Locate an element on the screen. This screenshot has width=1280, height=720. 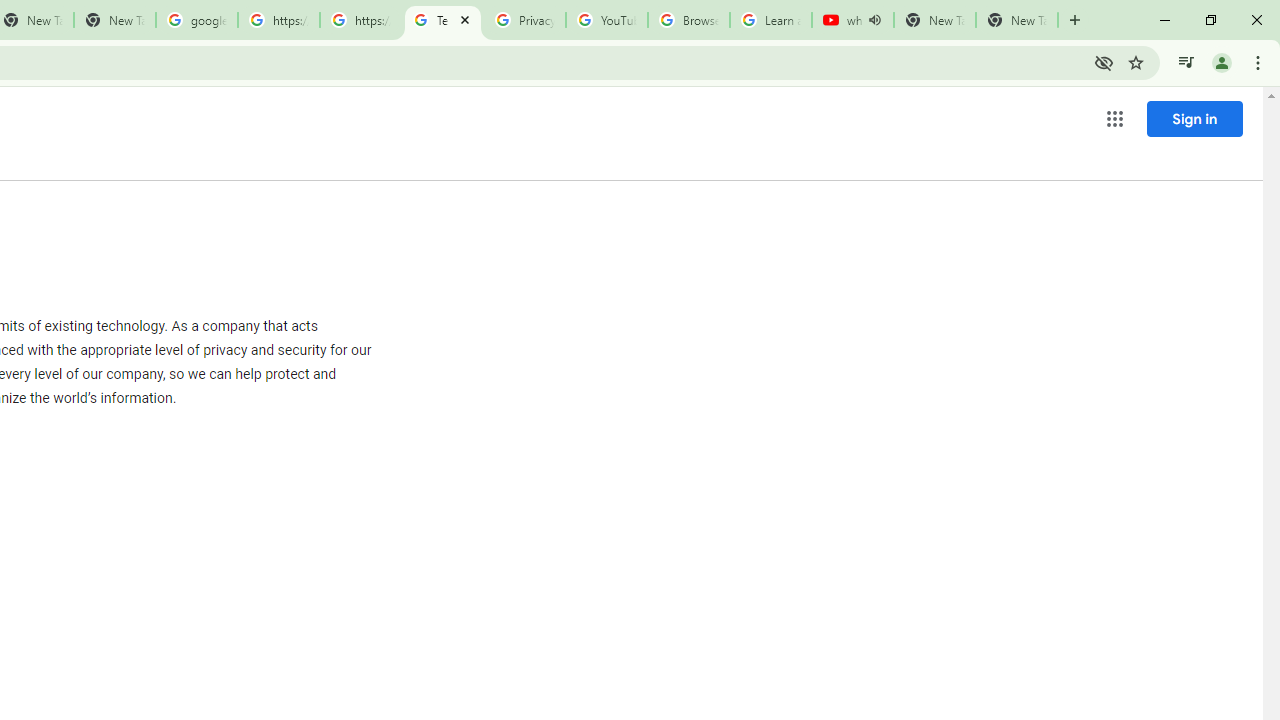
YouTube is located at coordinates (606, 20).